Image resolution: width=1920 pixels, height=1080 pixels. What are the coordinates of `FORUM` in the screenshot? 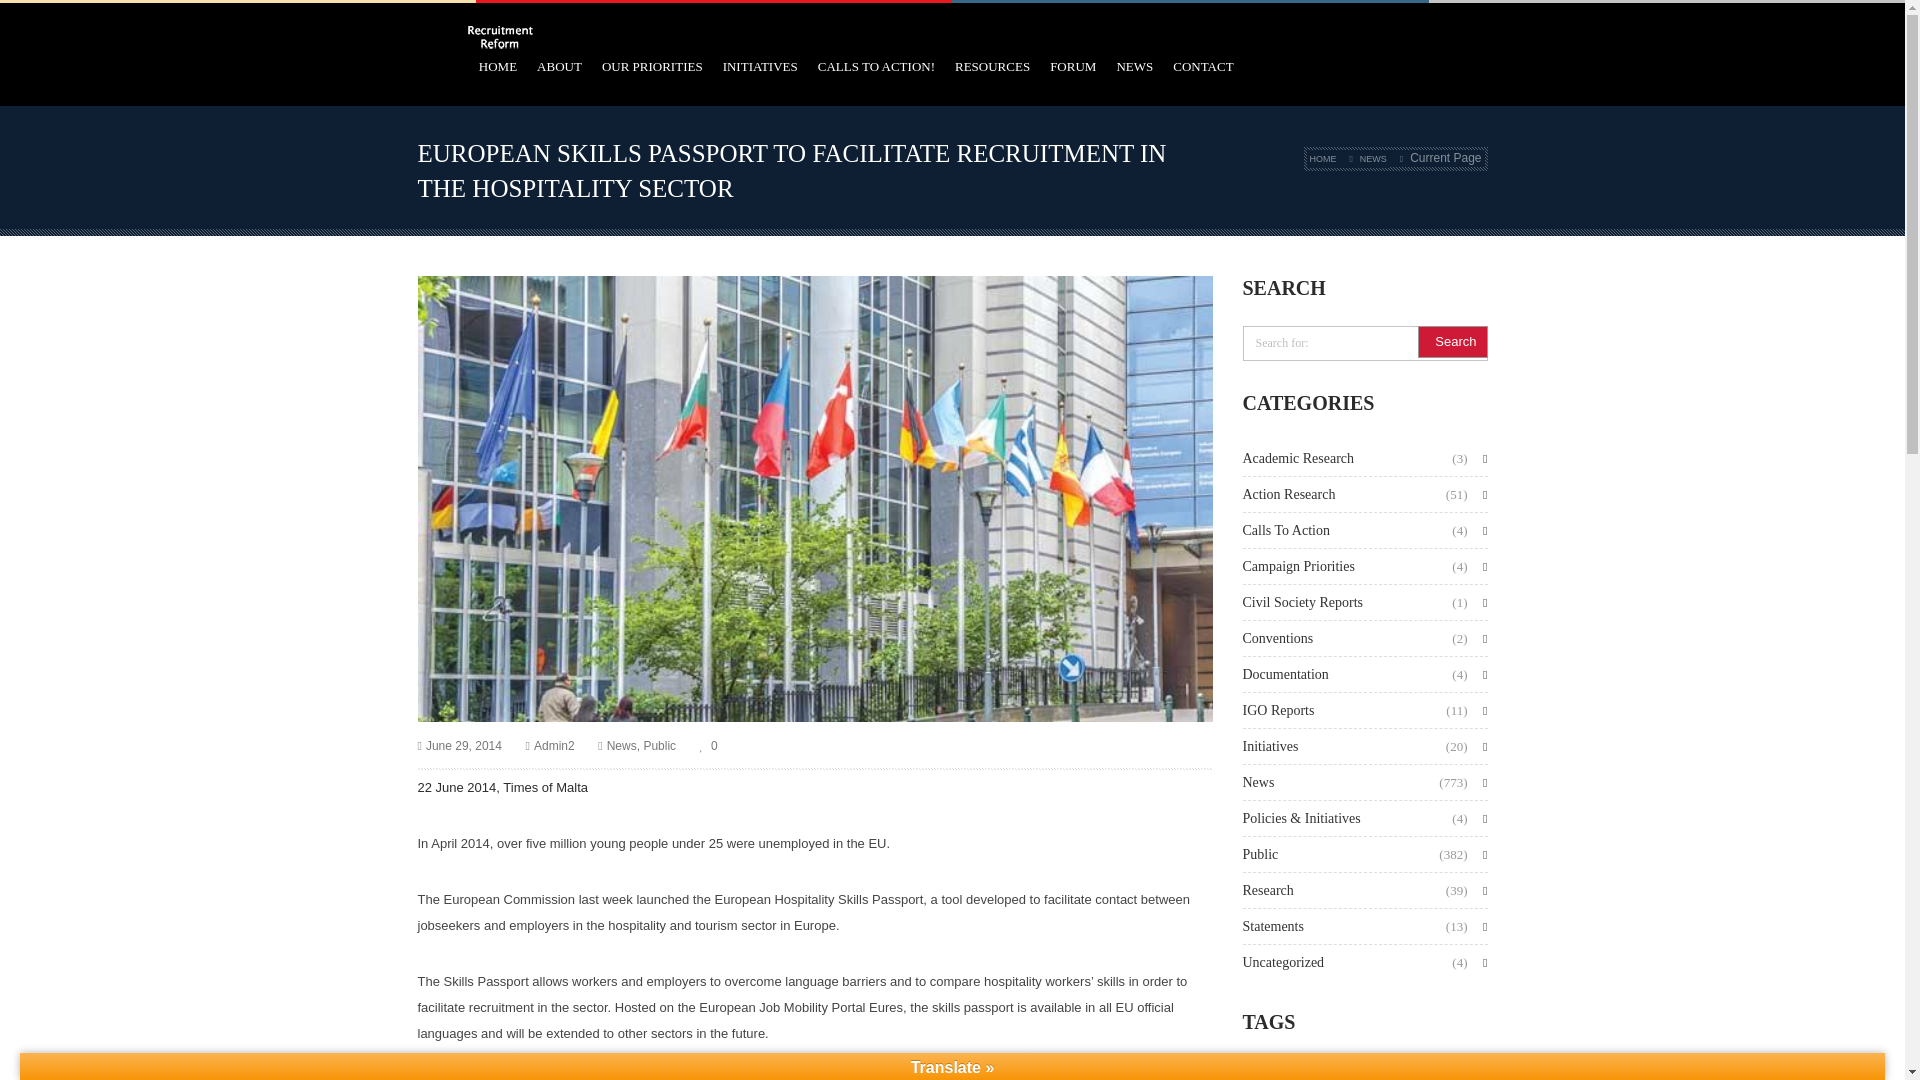 It's located at (1073, 66).